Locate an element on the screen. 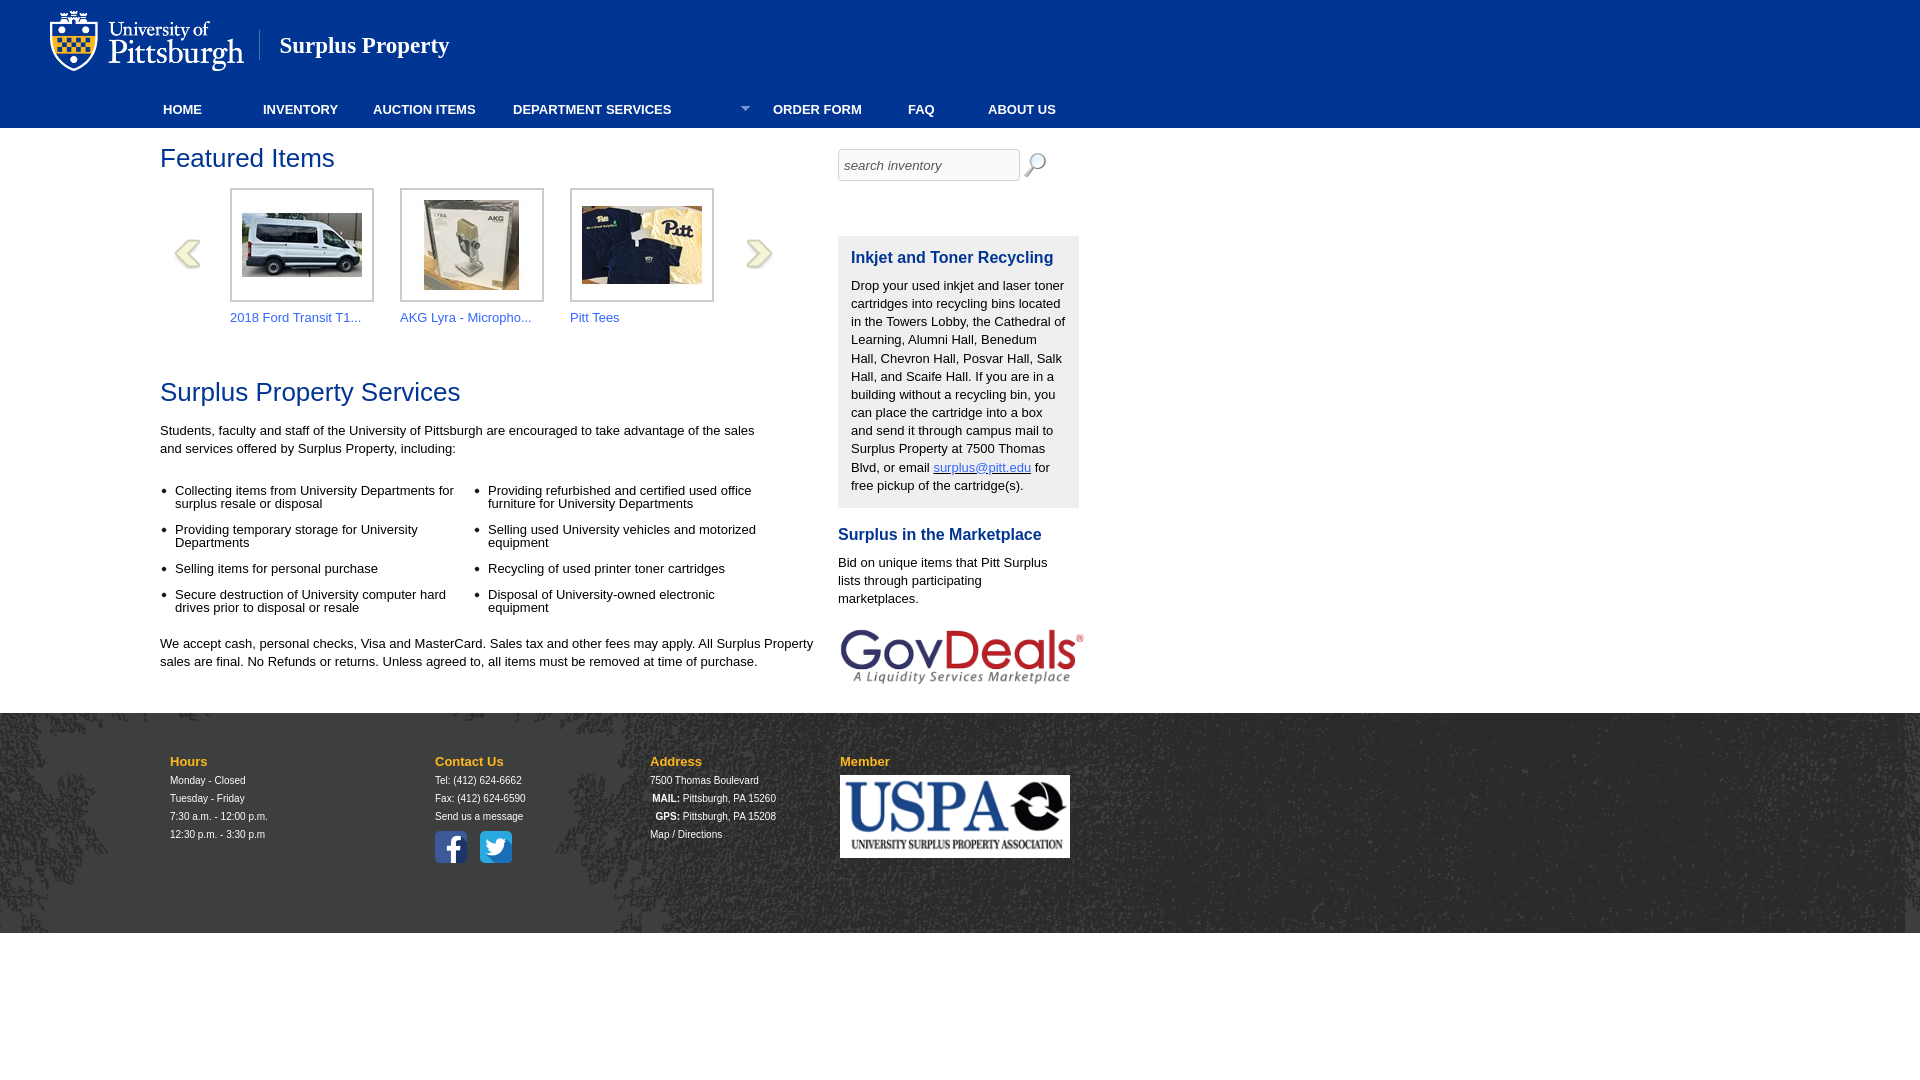 The image size is (1920, 1080). Pitt Tees is located at coordinates (595, 317).